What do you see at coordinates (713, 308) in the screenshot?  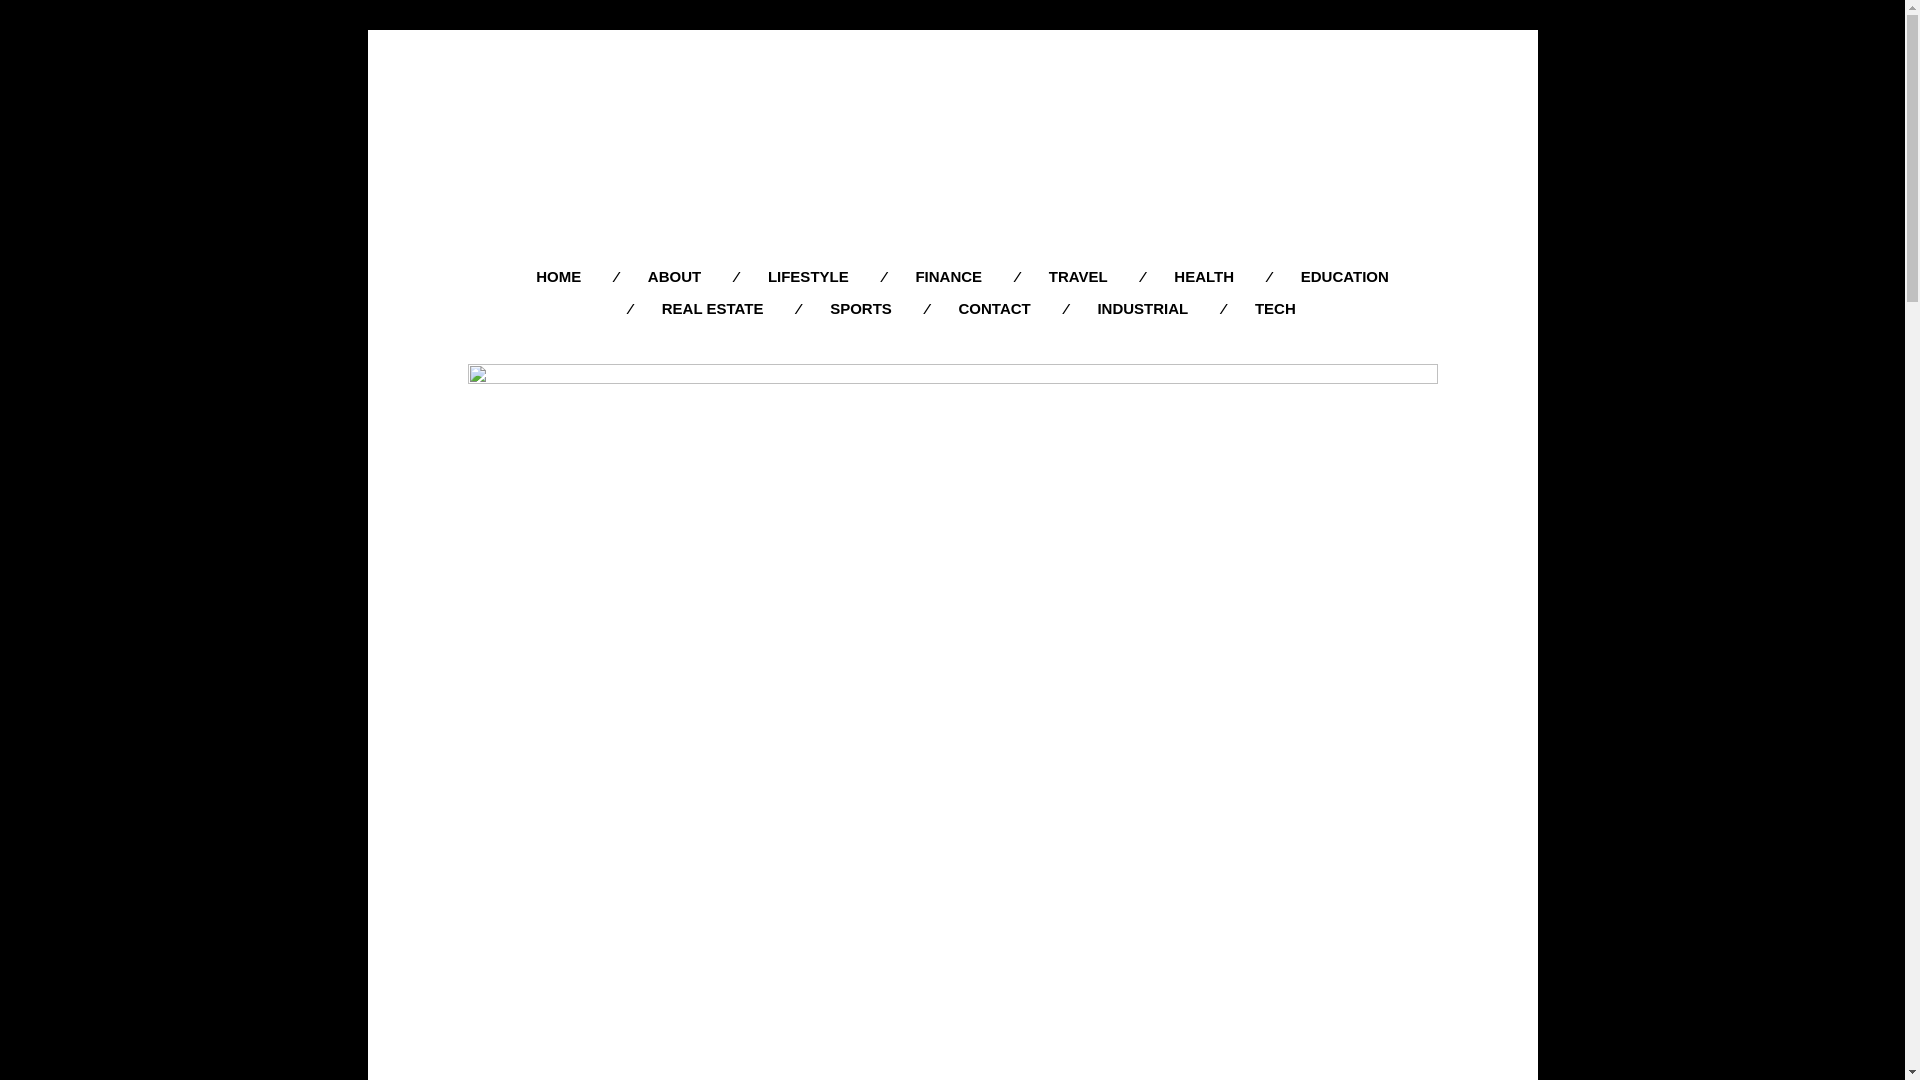 I see `REAL ESTATE` at bounding box center [713, 308].